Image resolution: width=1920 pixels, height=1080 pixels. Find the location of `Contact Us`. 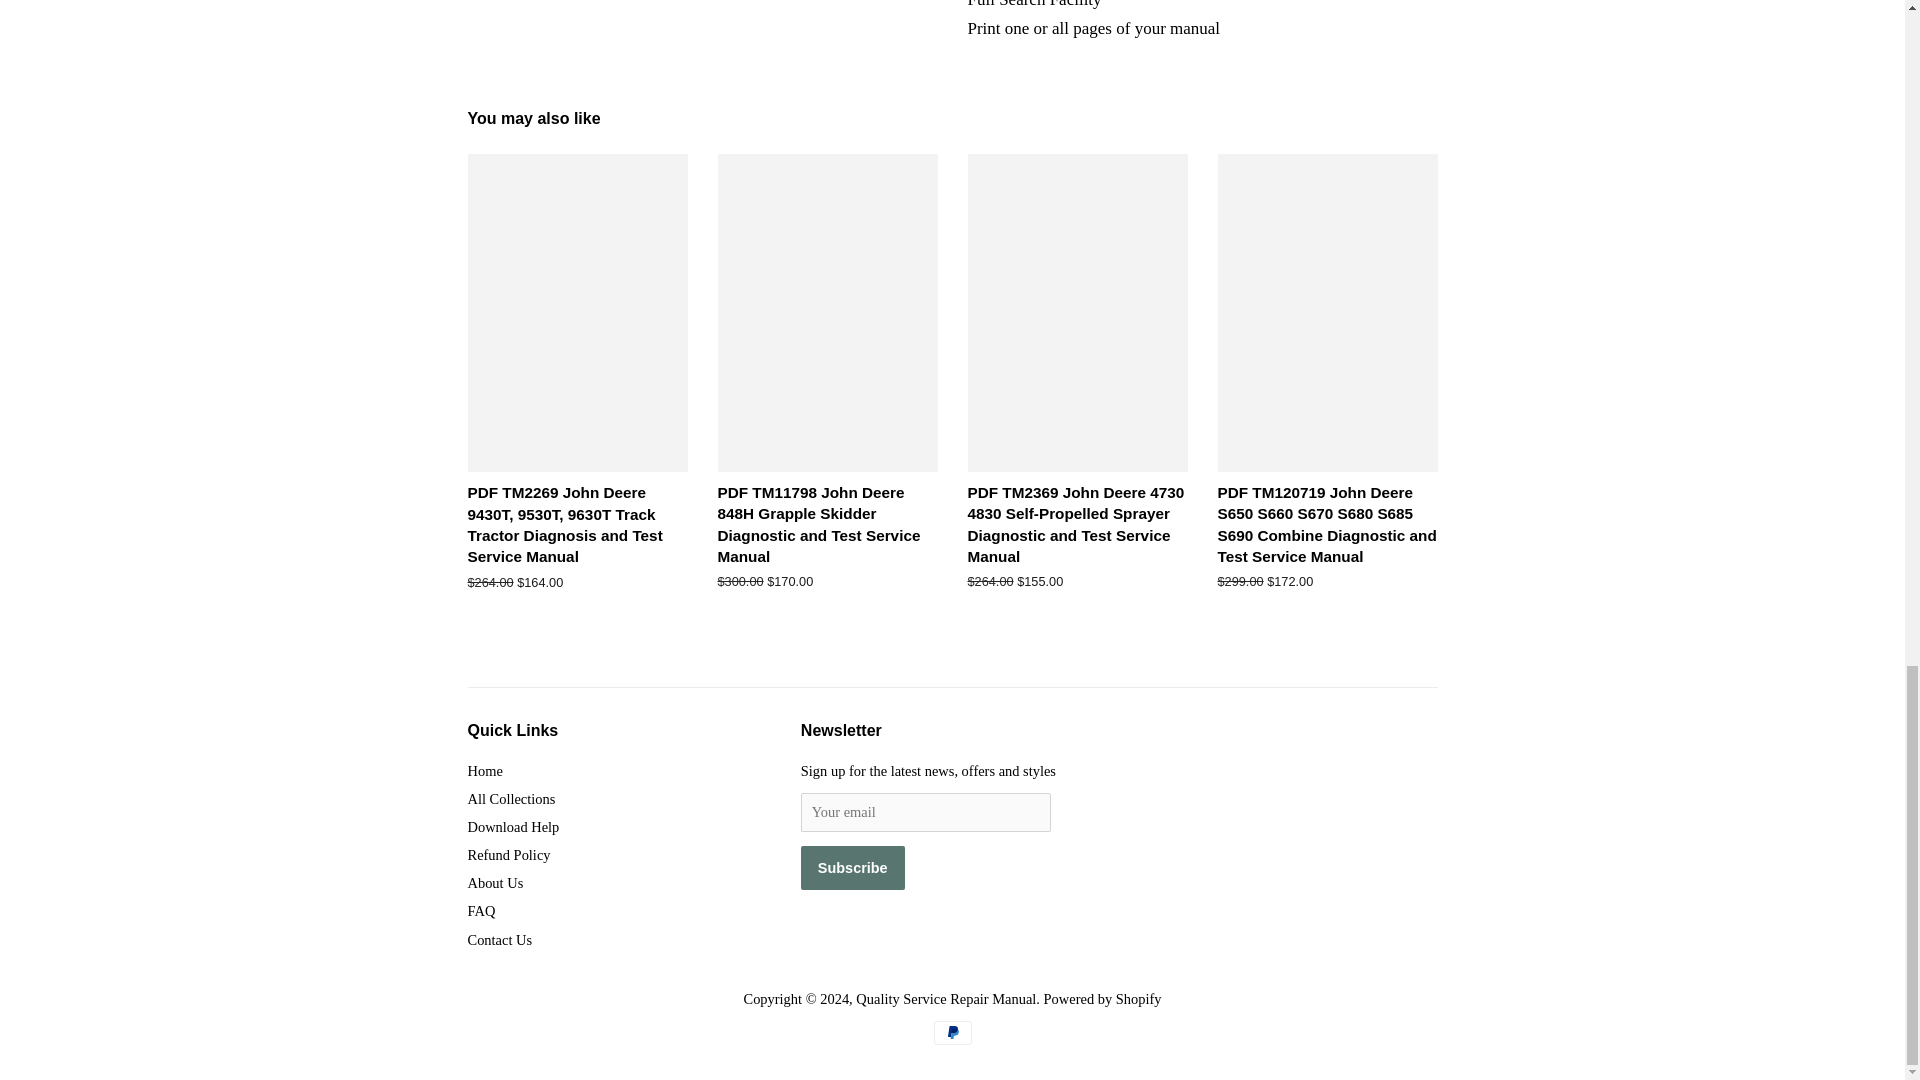

Contact Us is located at coordinates (500, 940).